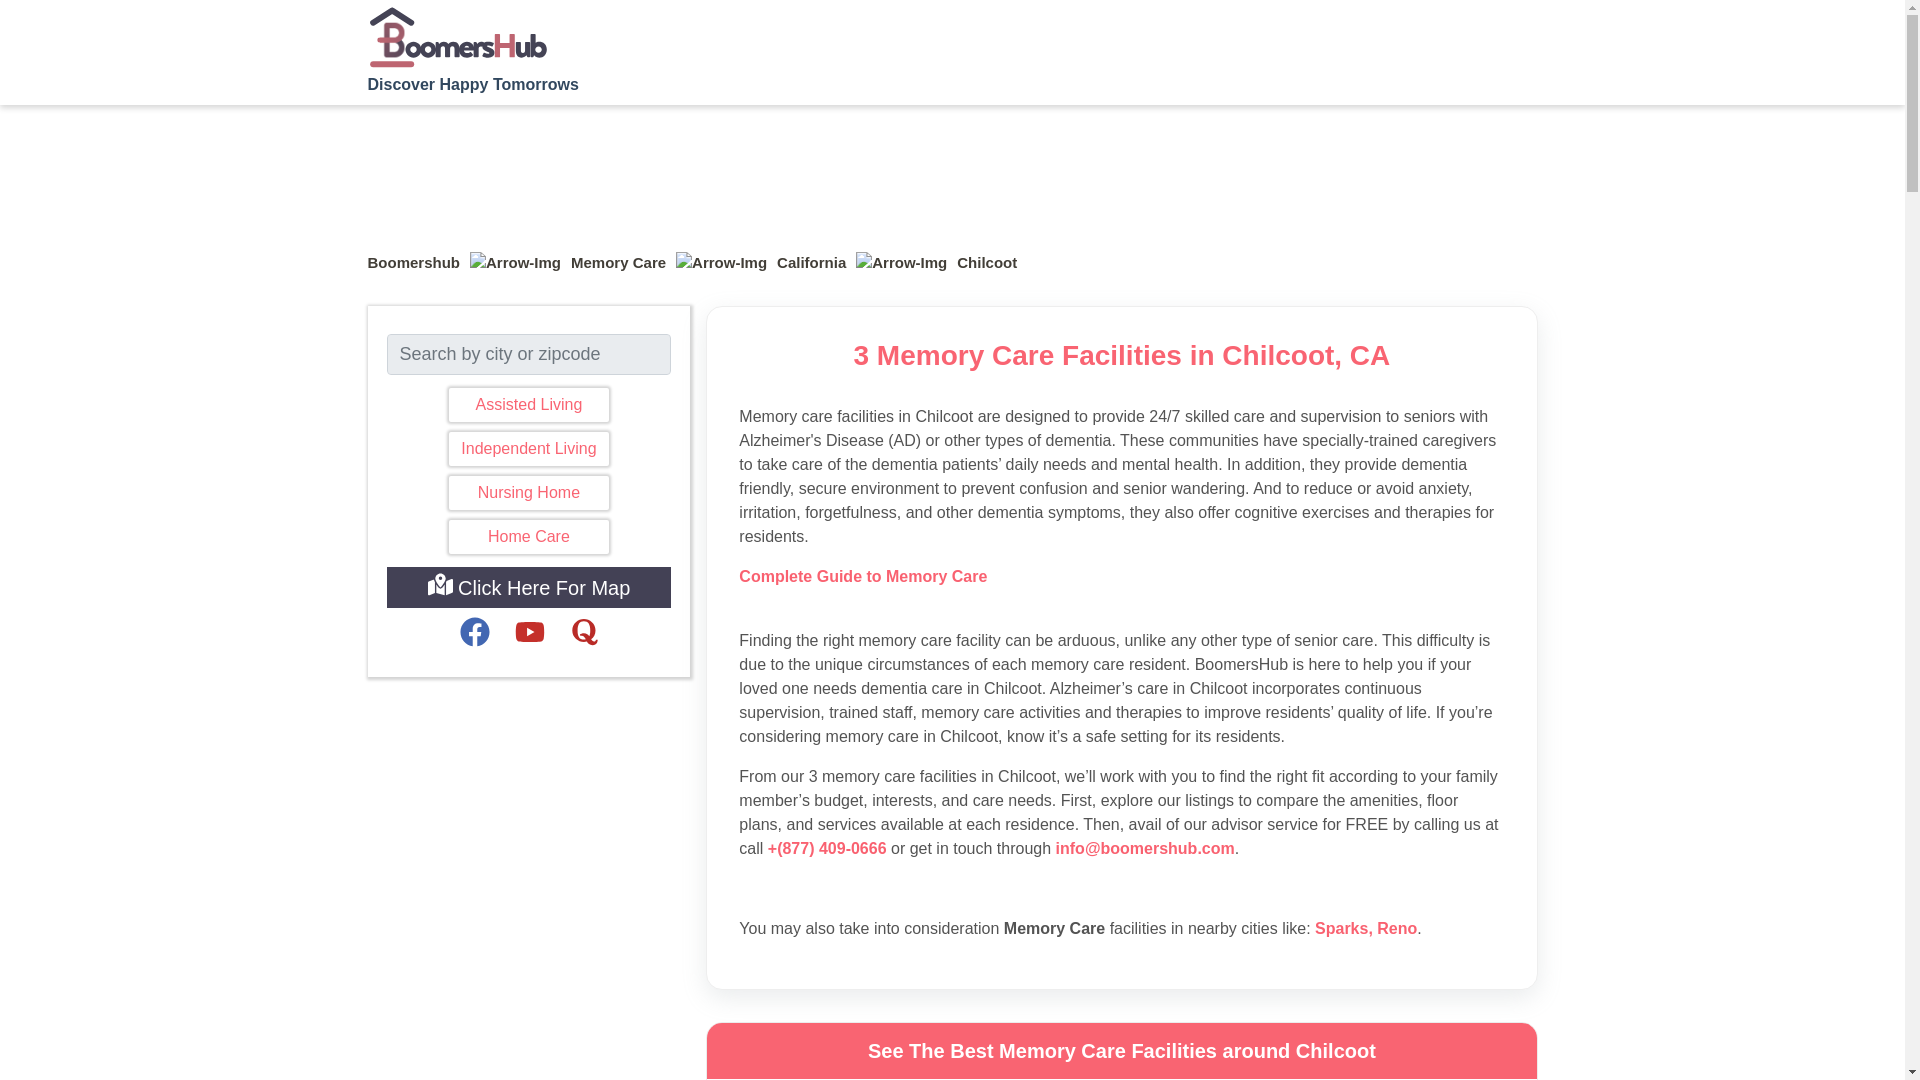  Describe the element at coordinates (812, 263) in the screenshot. I see `Memory Care facilities in California` at that location.